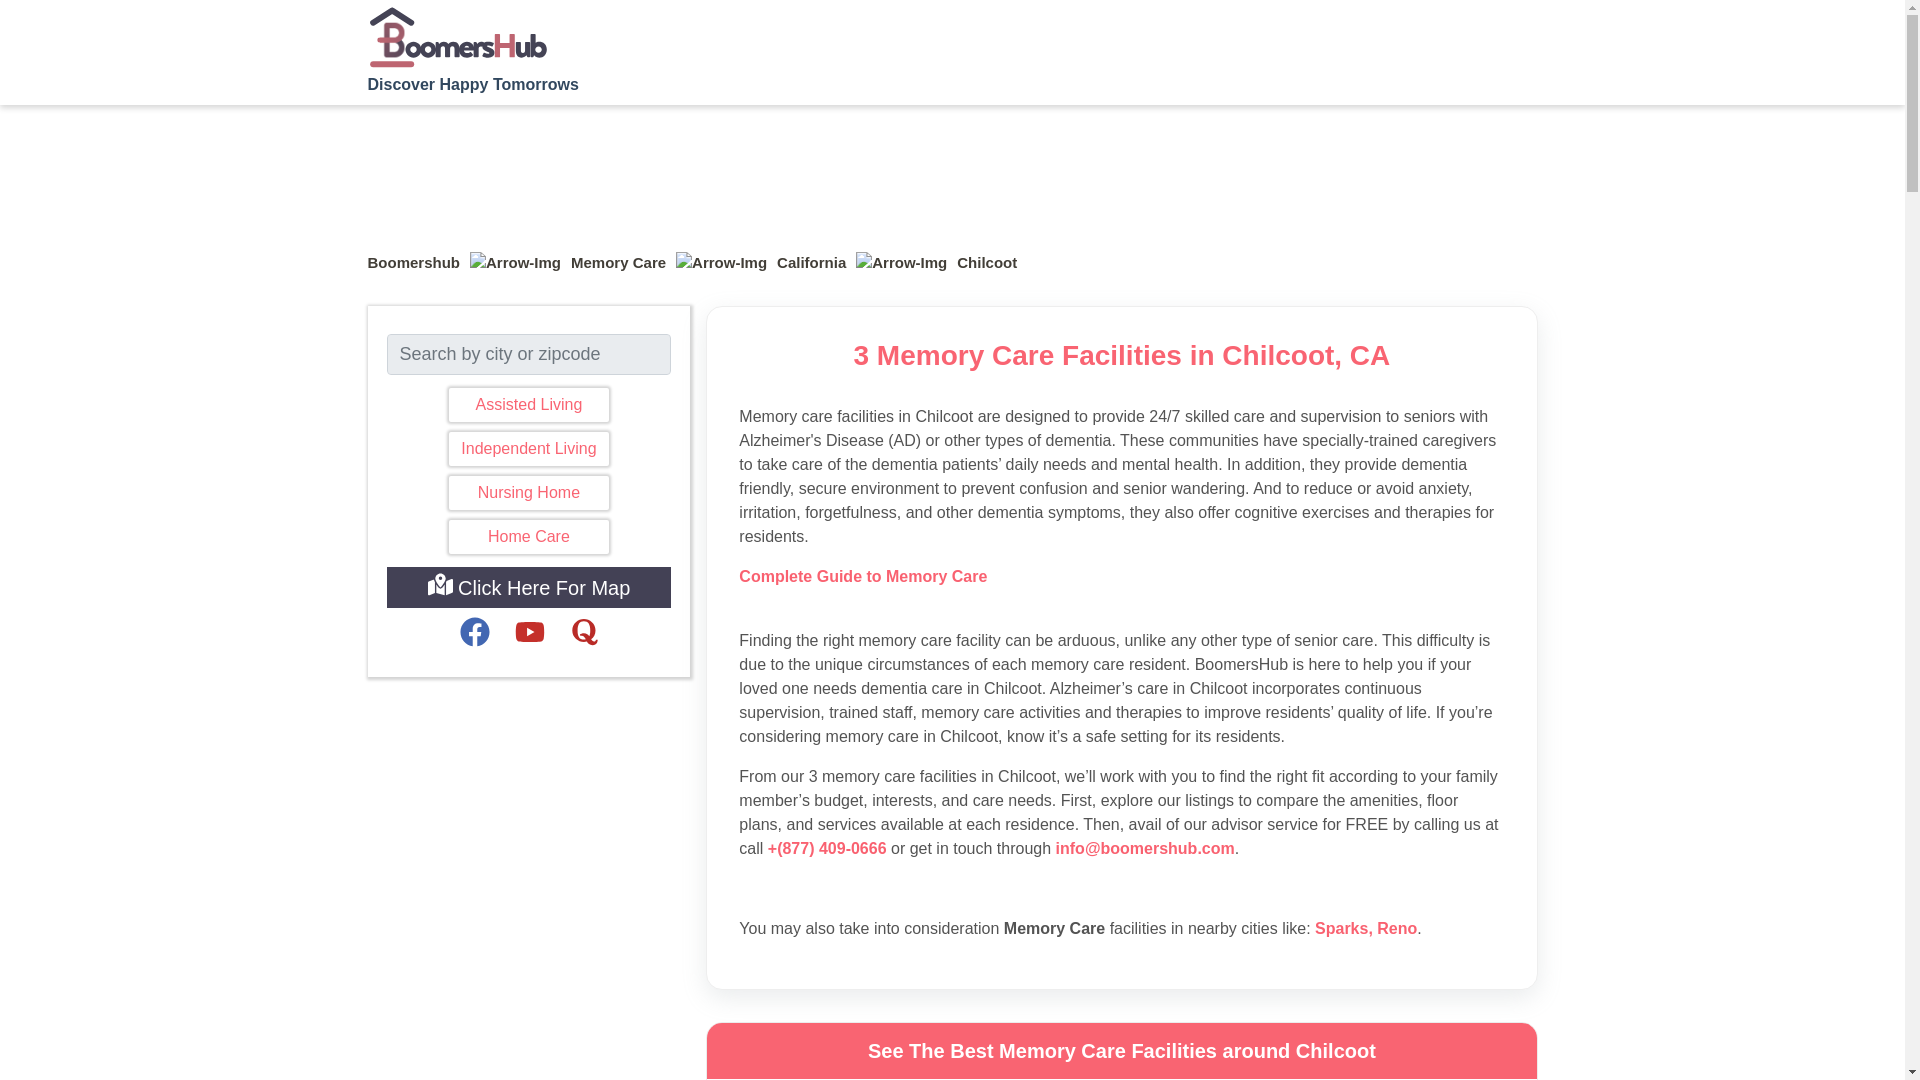  Describe the element at coordinates (812, 263) in the screenshot. I see `Memory Care facilities in California` at that location.